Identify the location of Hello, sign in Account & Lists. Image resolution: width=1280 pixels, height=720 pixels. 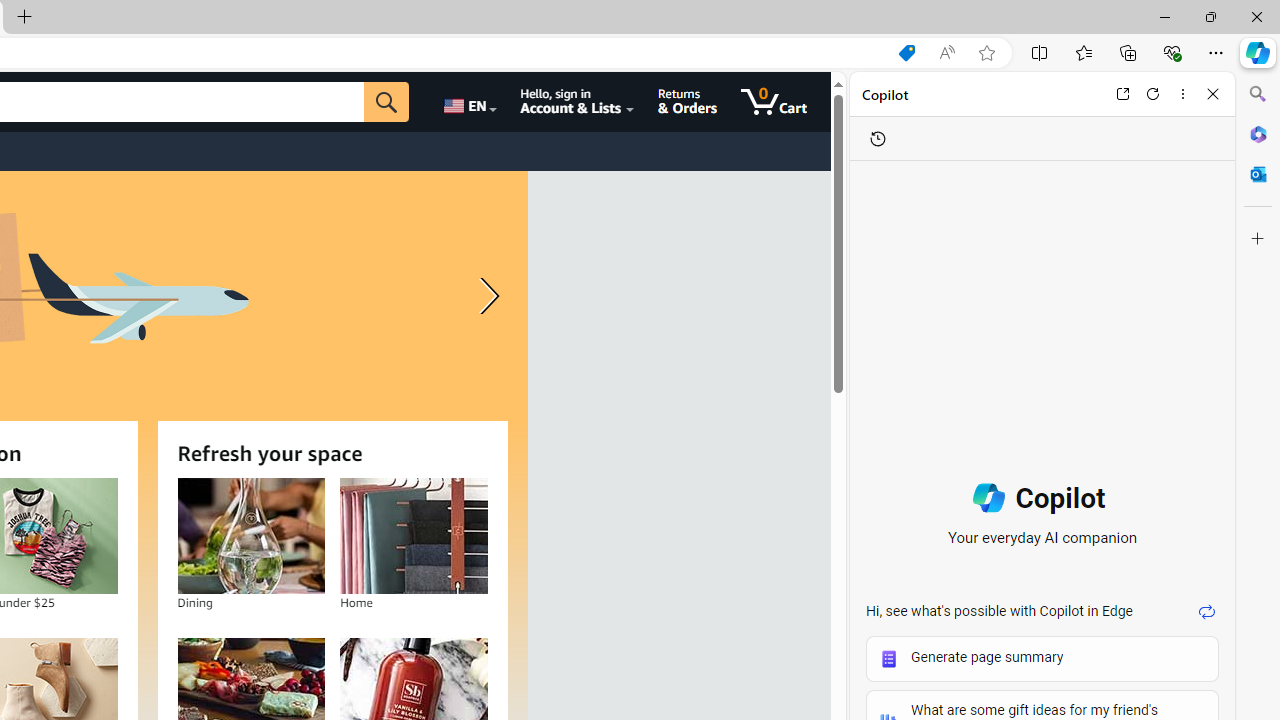
(576, 102).